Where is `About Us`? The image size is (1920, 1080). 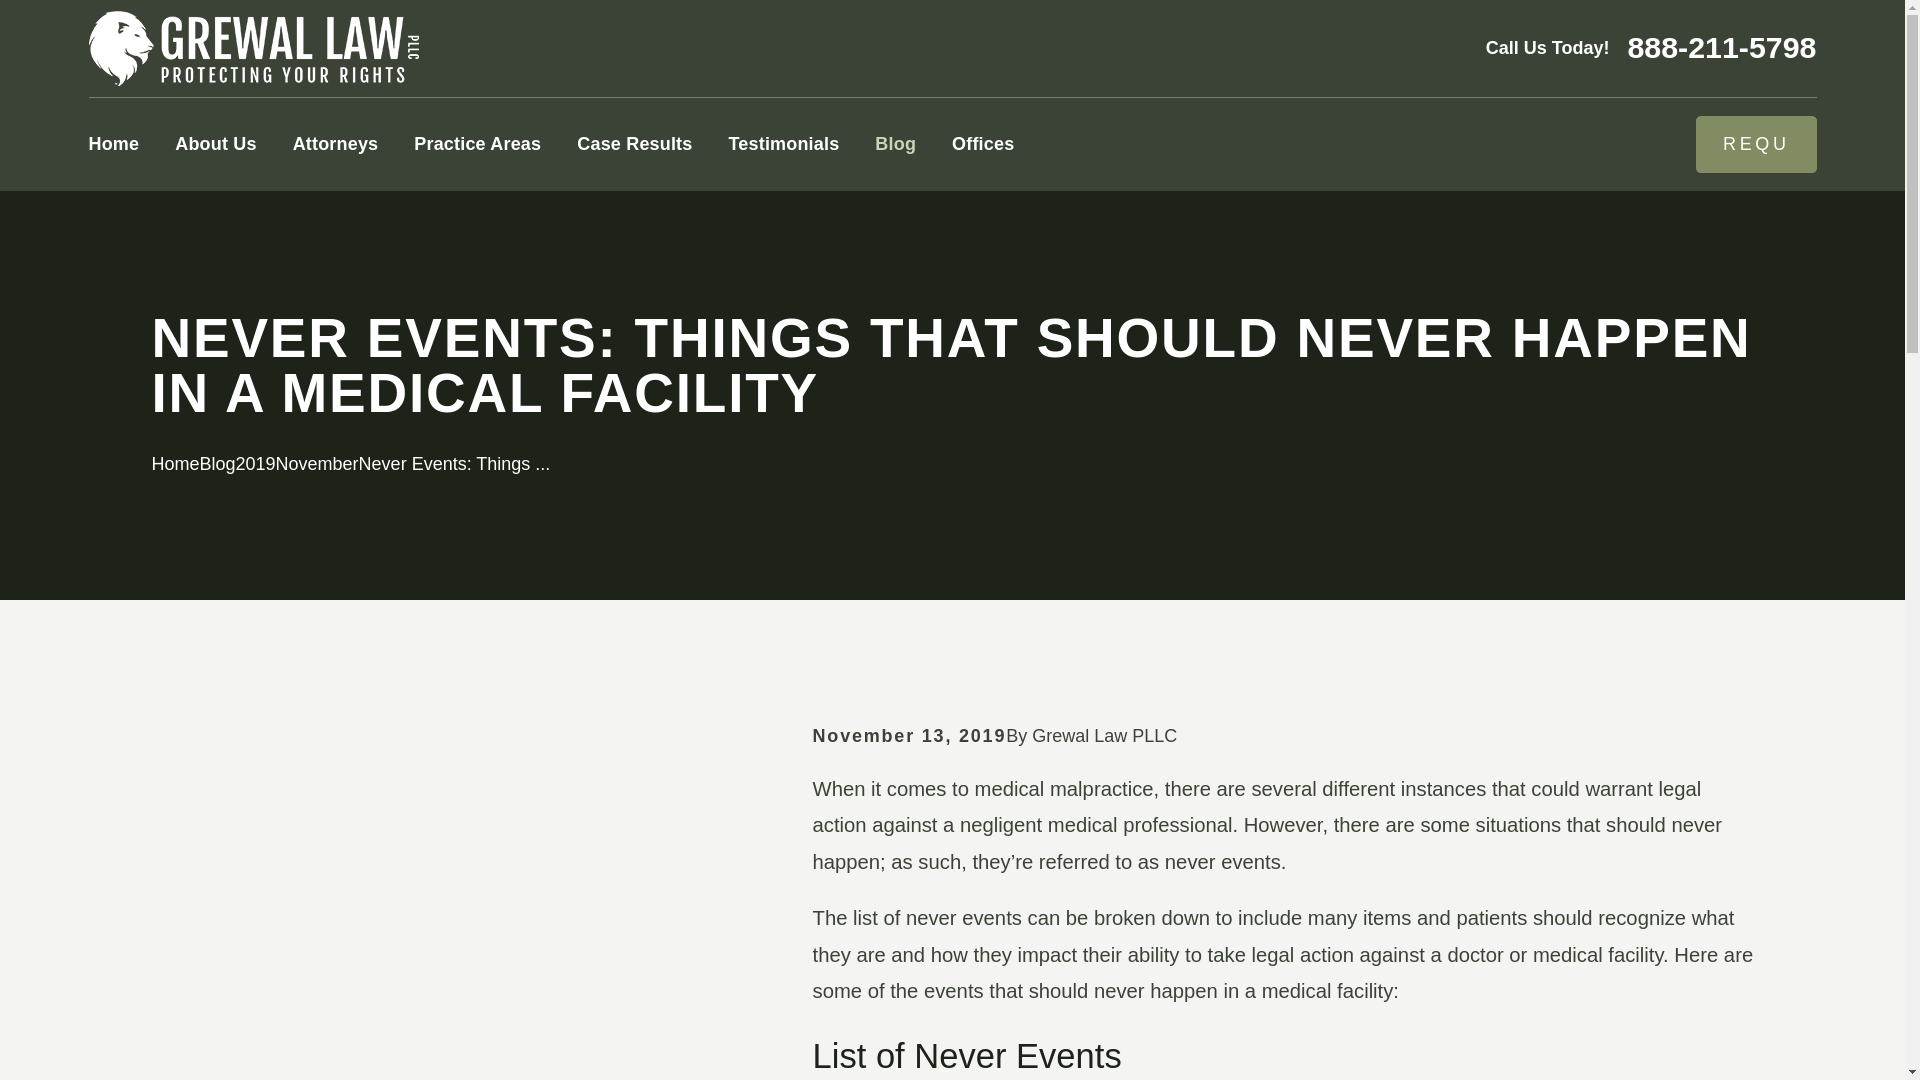
About Us is located at coordinates (214, 144).